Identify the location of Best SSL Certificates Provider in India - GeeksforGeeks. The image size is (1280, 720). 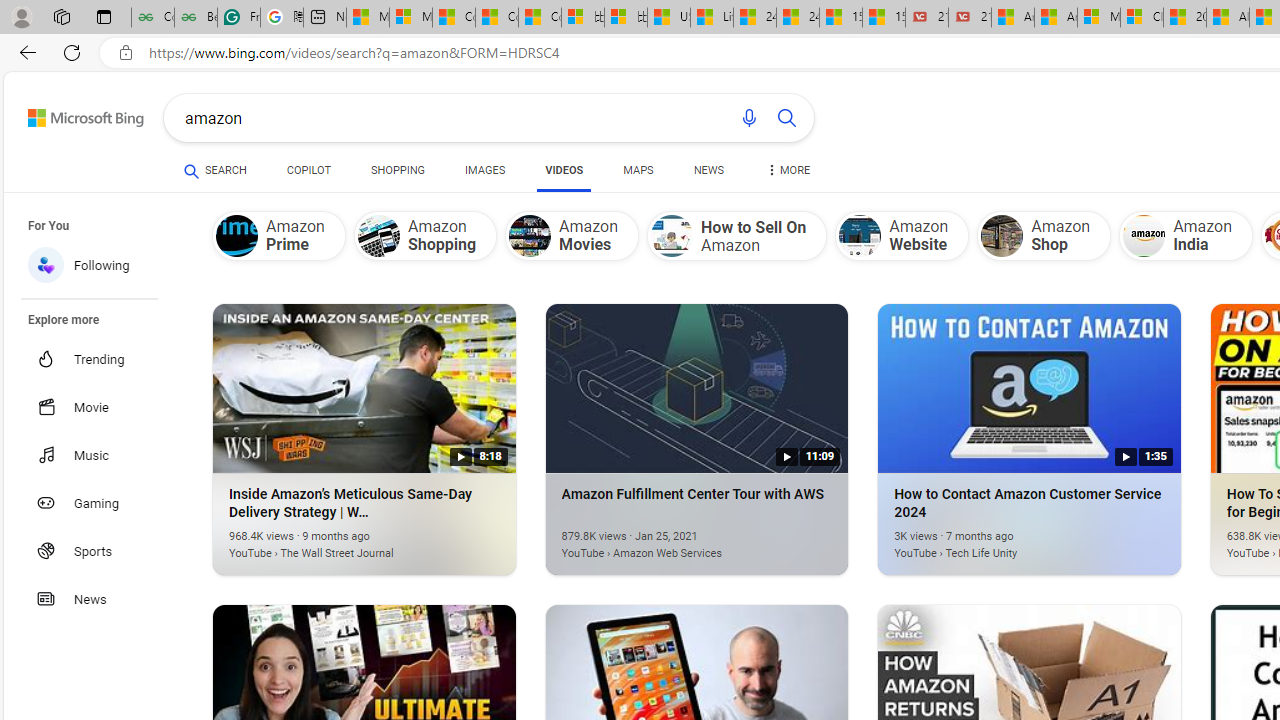
(196, 18).